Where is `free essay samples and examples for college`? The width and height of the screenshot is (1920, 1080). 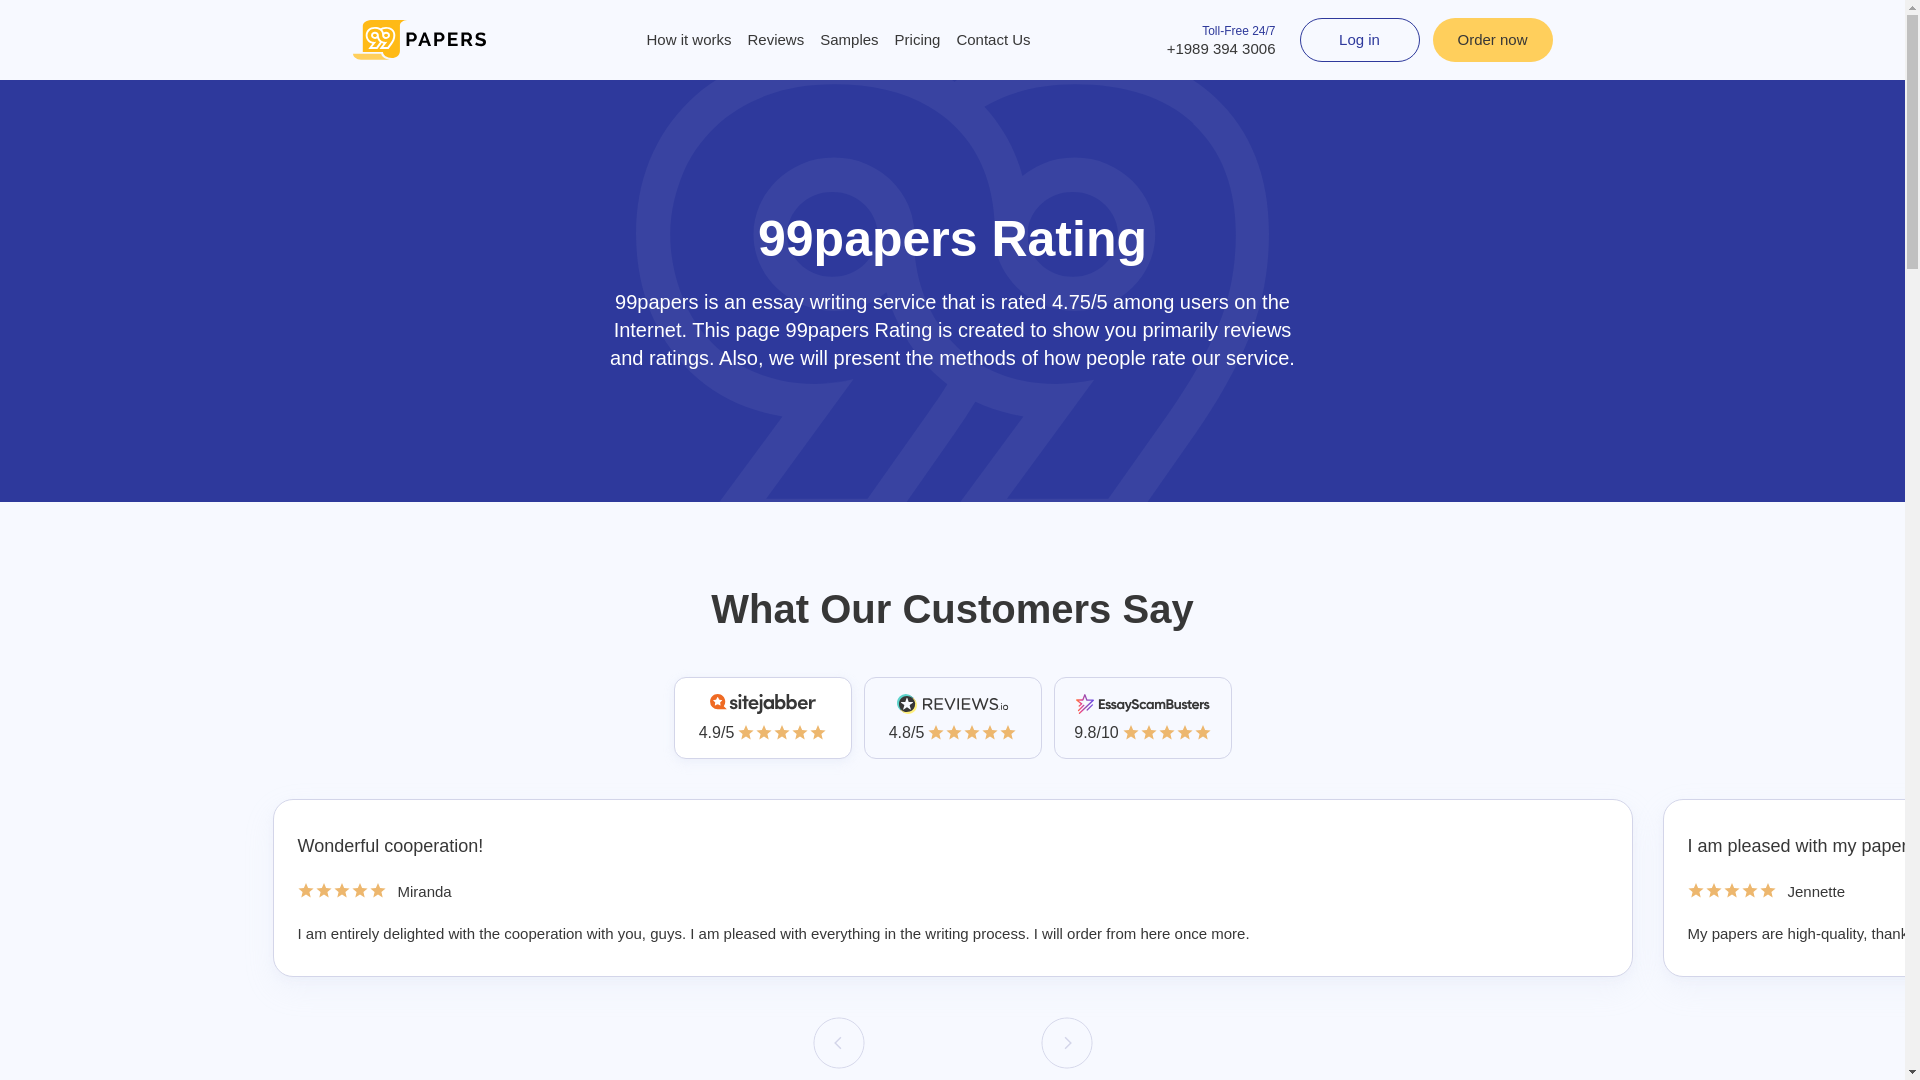
free essay samples and examples for college is located at coordinates (848, 39).